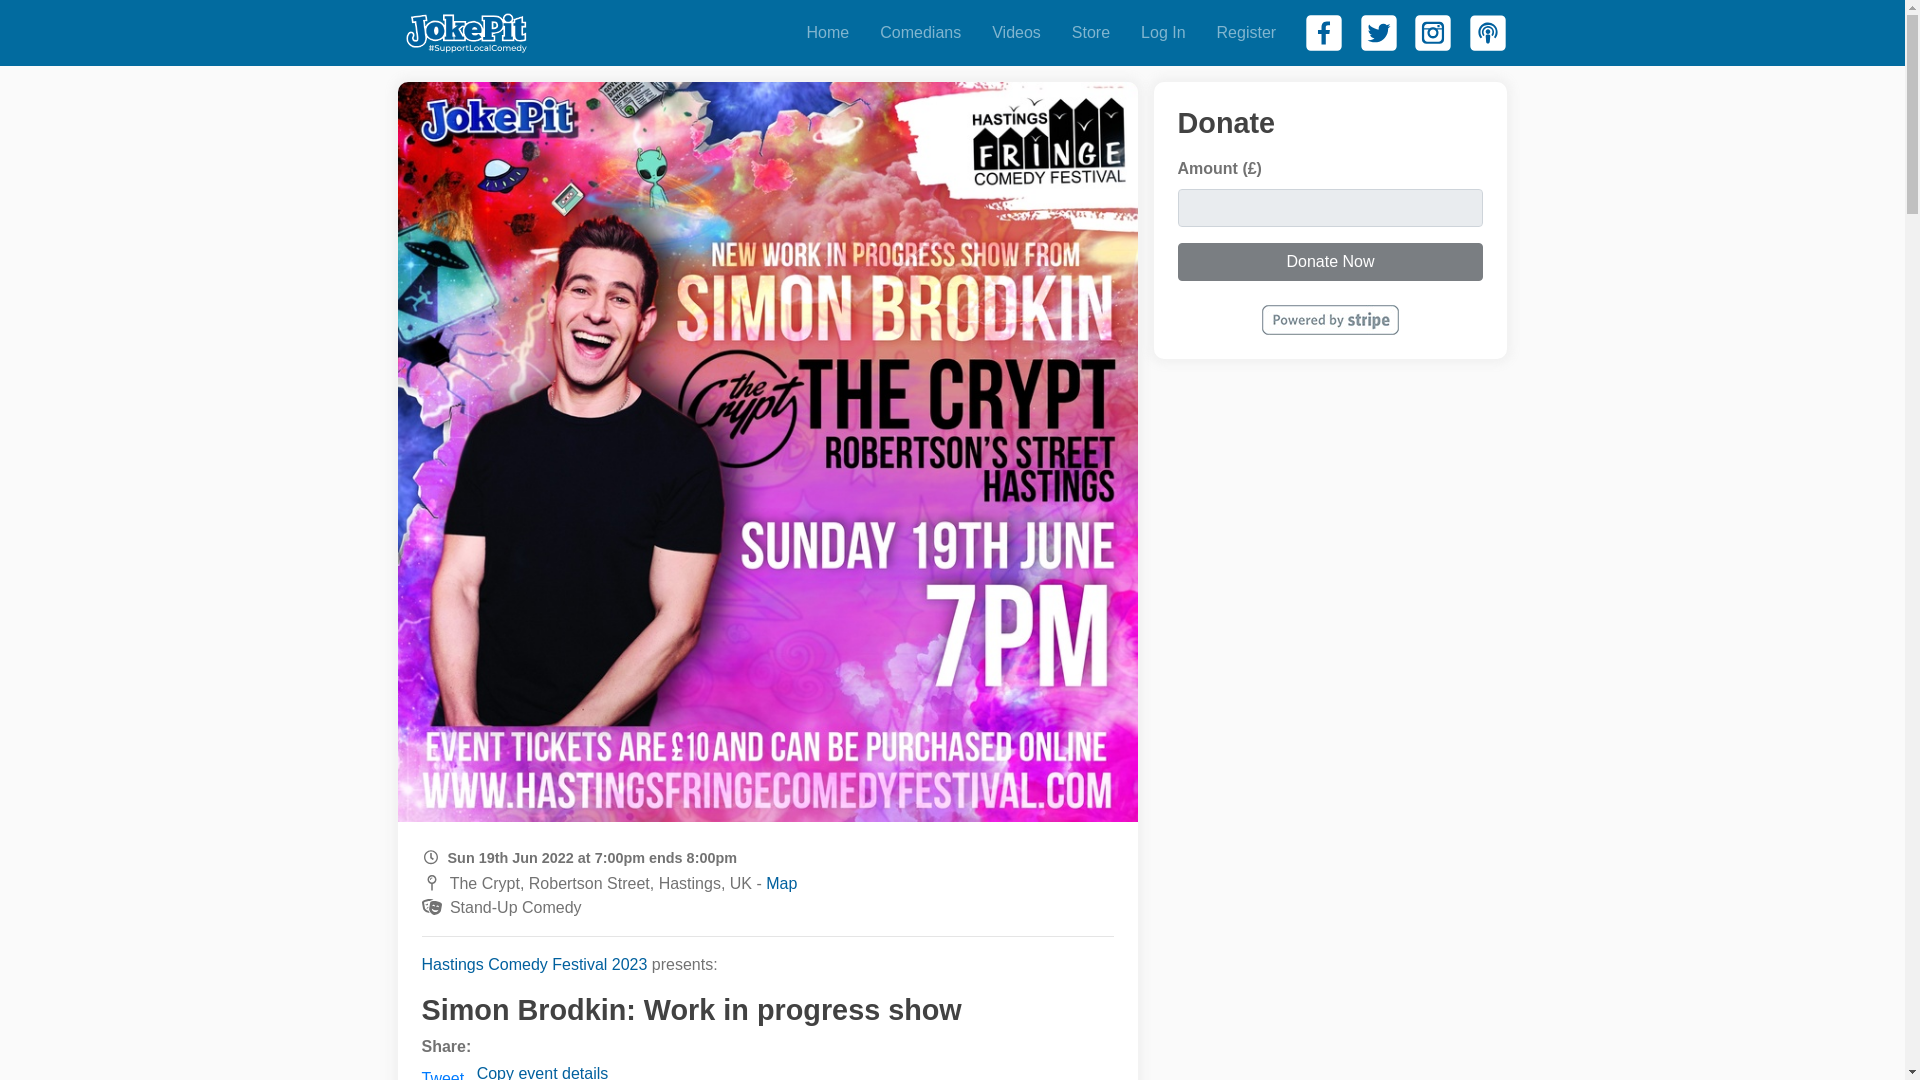 This screenshot has width=1920, height=1080. Describe the element at coordinates (1016, 32) in the screenshot. I see `Videos` at that location.